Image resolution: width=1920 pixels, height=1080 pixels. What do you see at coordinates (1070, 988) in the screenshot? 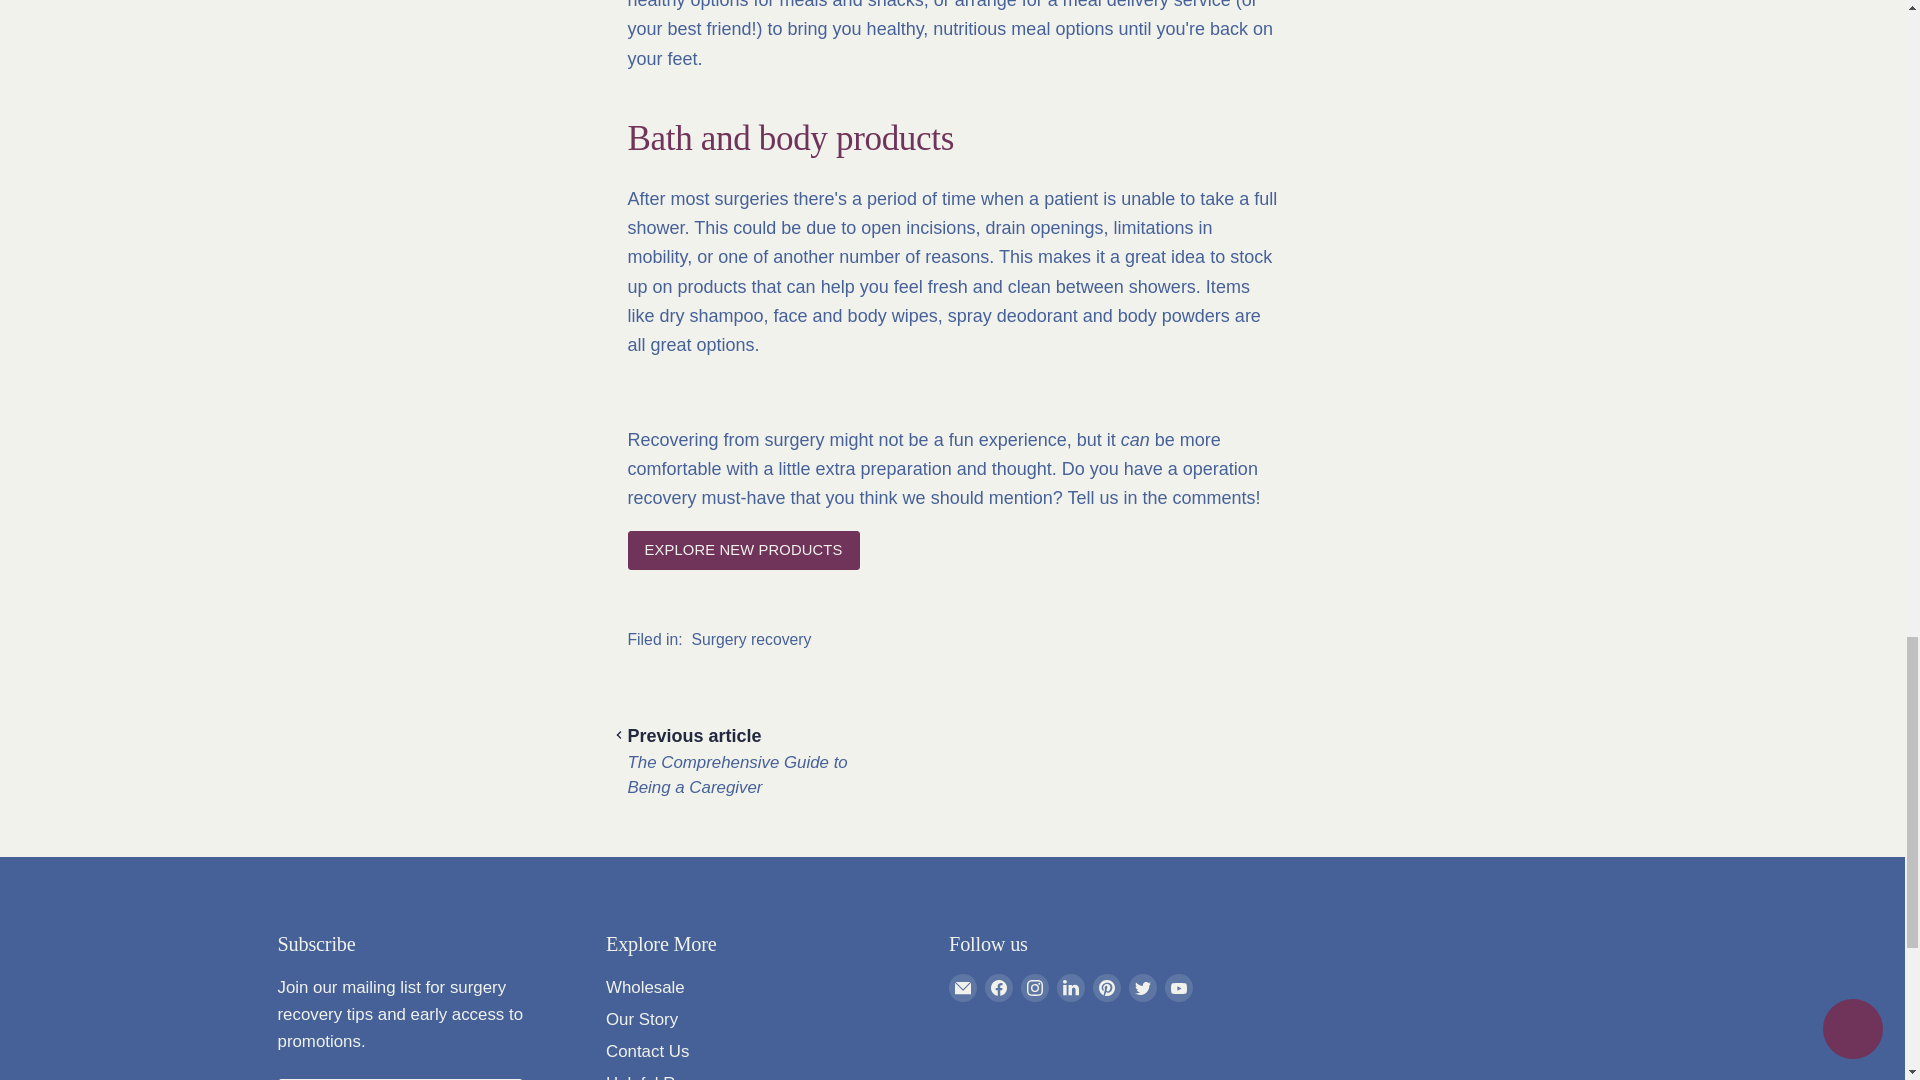
I see `LinkedIn` at bounding box center [1070, 988].